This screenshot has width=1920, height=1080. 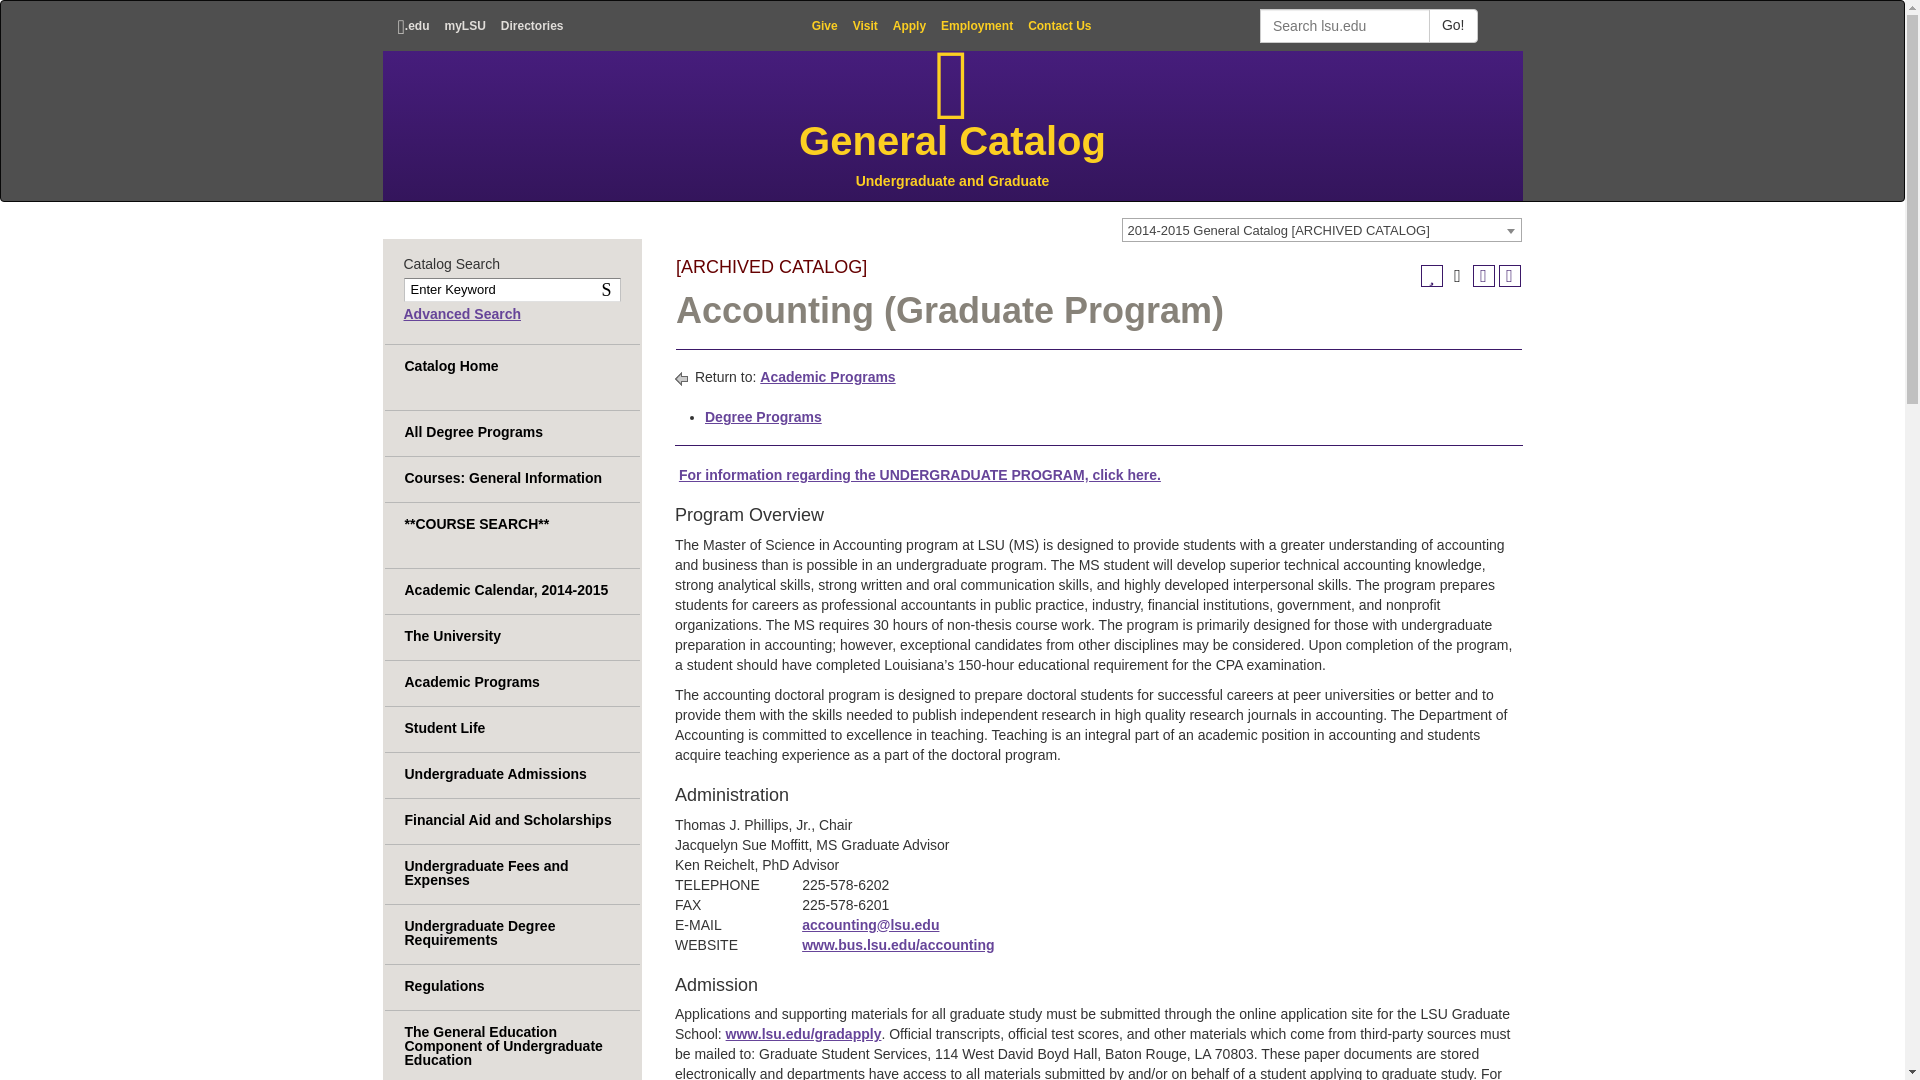 What do you see at coordinates (464, 26) in the screenshot?
I see `myLSU` at bounding box center [464, 26].